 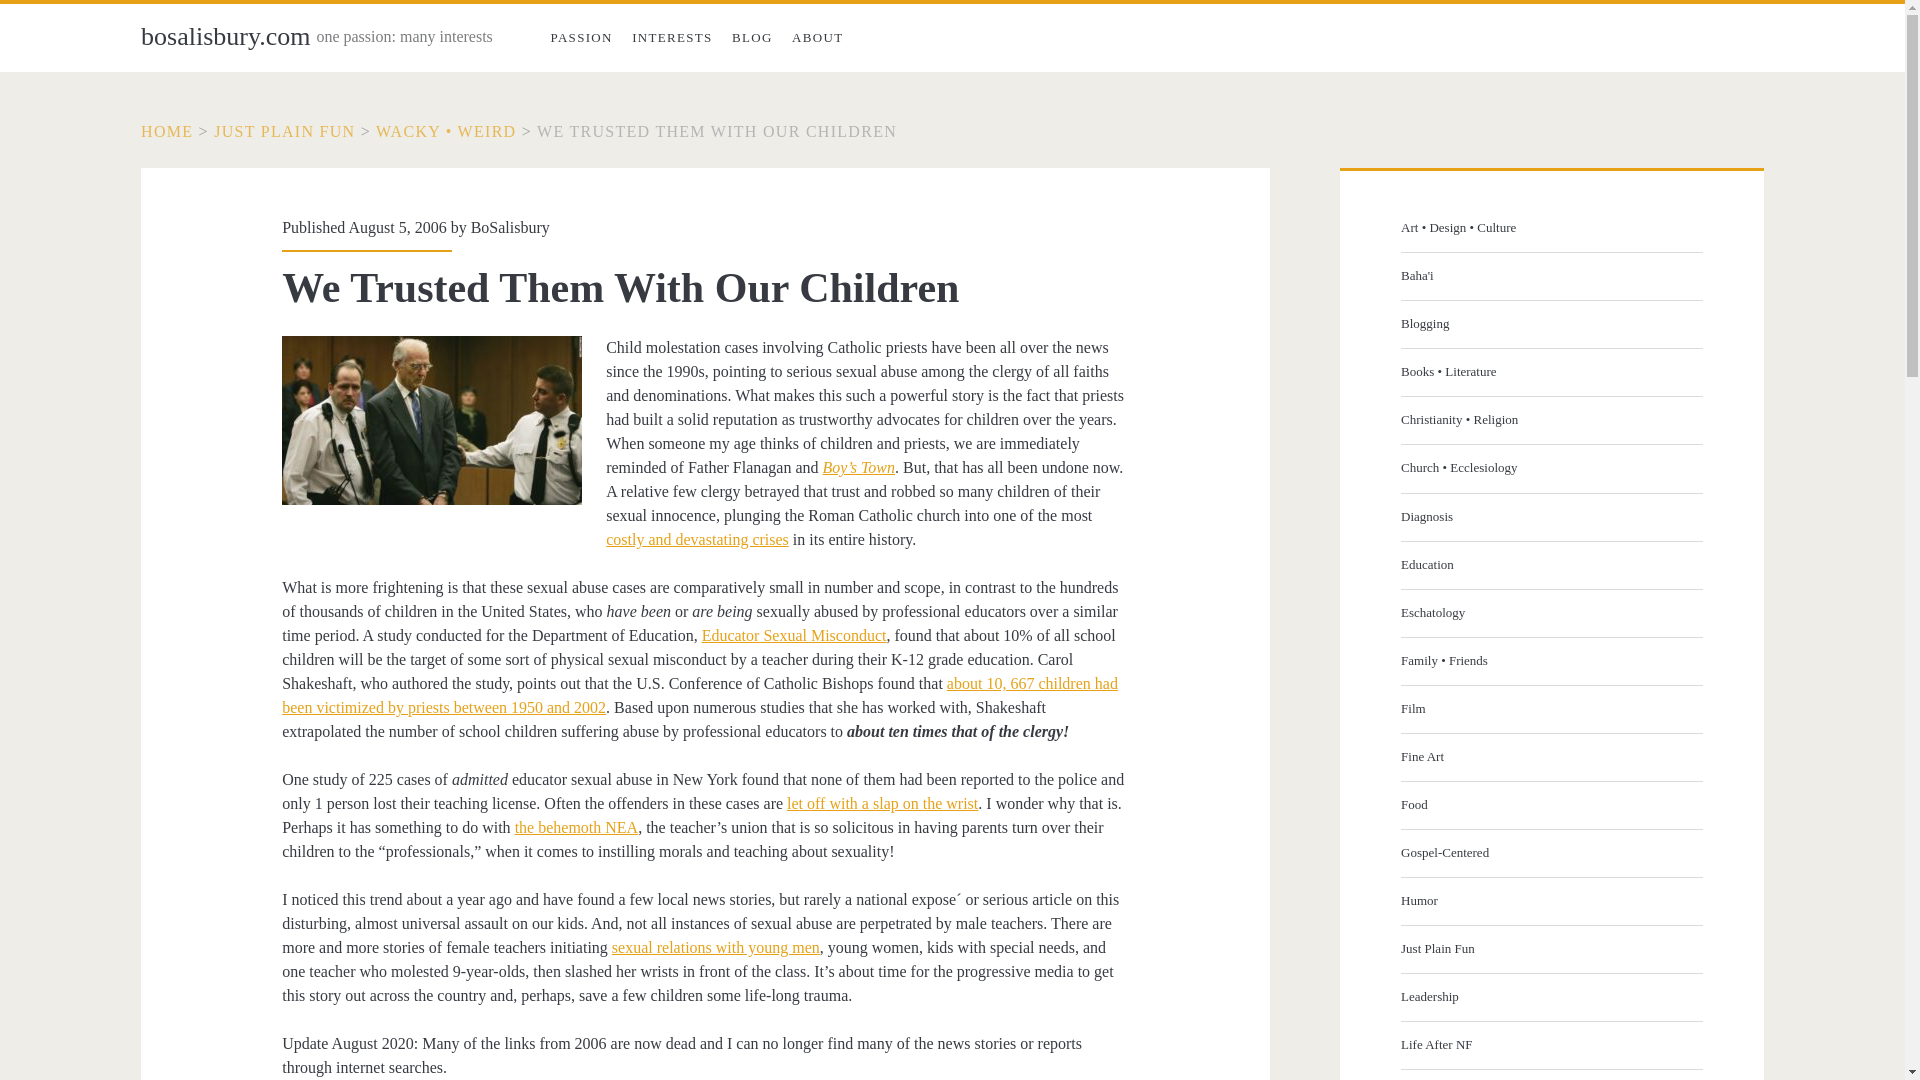 What do you see at coordinates (700, 696) in the screenshot?
I see `U.S. Conference of Catholic Bishops Abuse` at bounding box center [700, 696].